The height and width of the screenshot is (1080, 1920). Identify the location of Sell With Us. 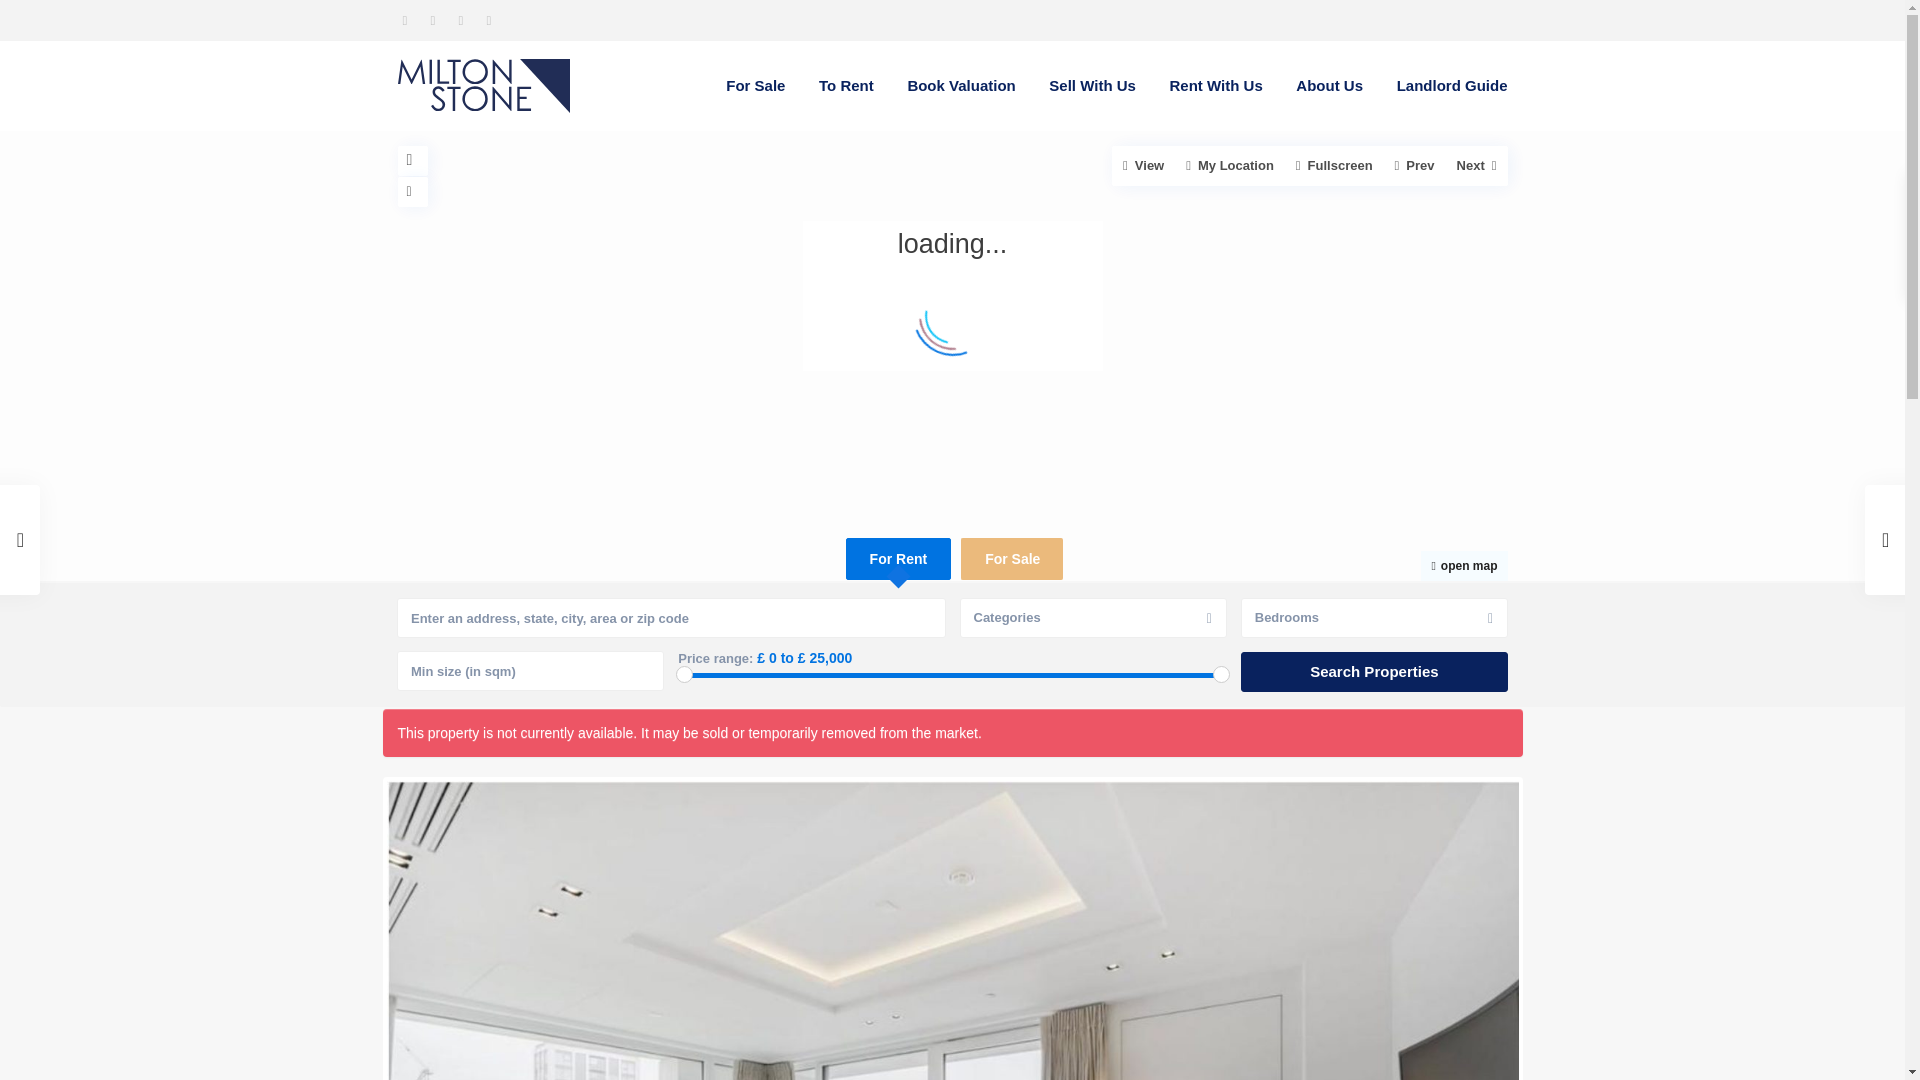
(1092, 86).